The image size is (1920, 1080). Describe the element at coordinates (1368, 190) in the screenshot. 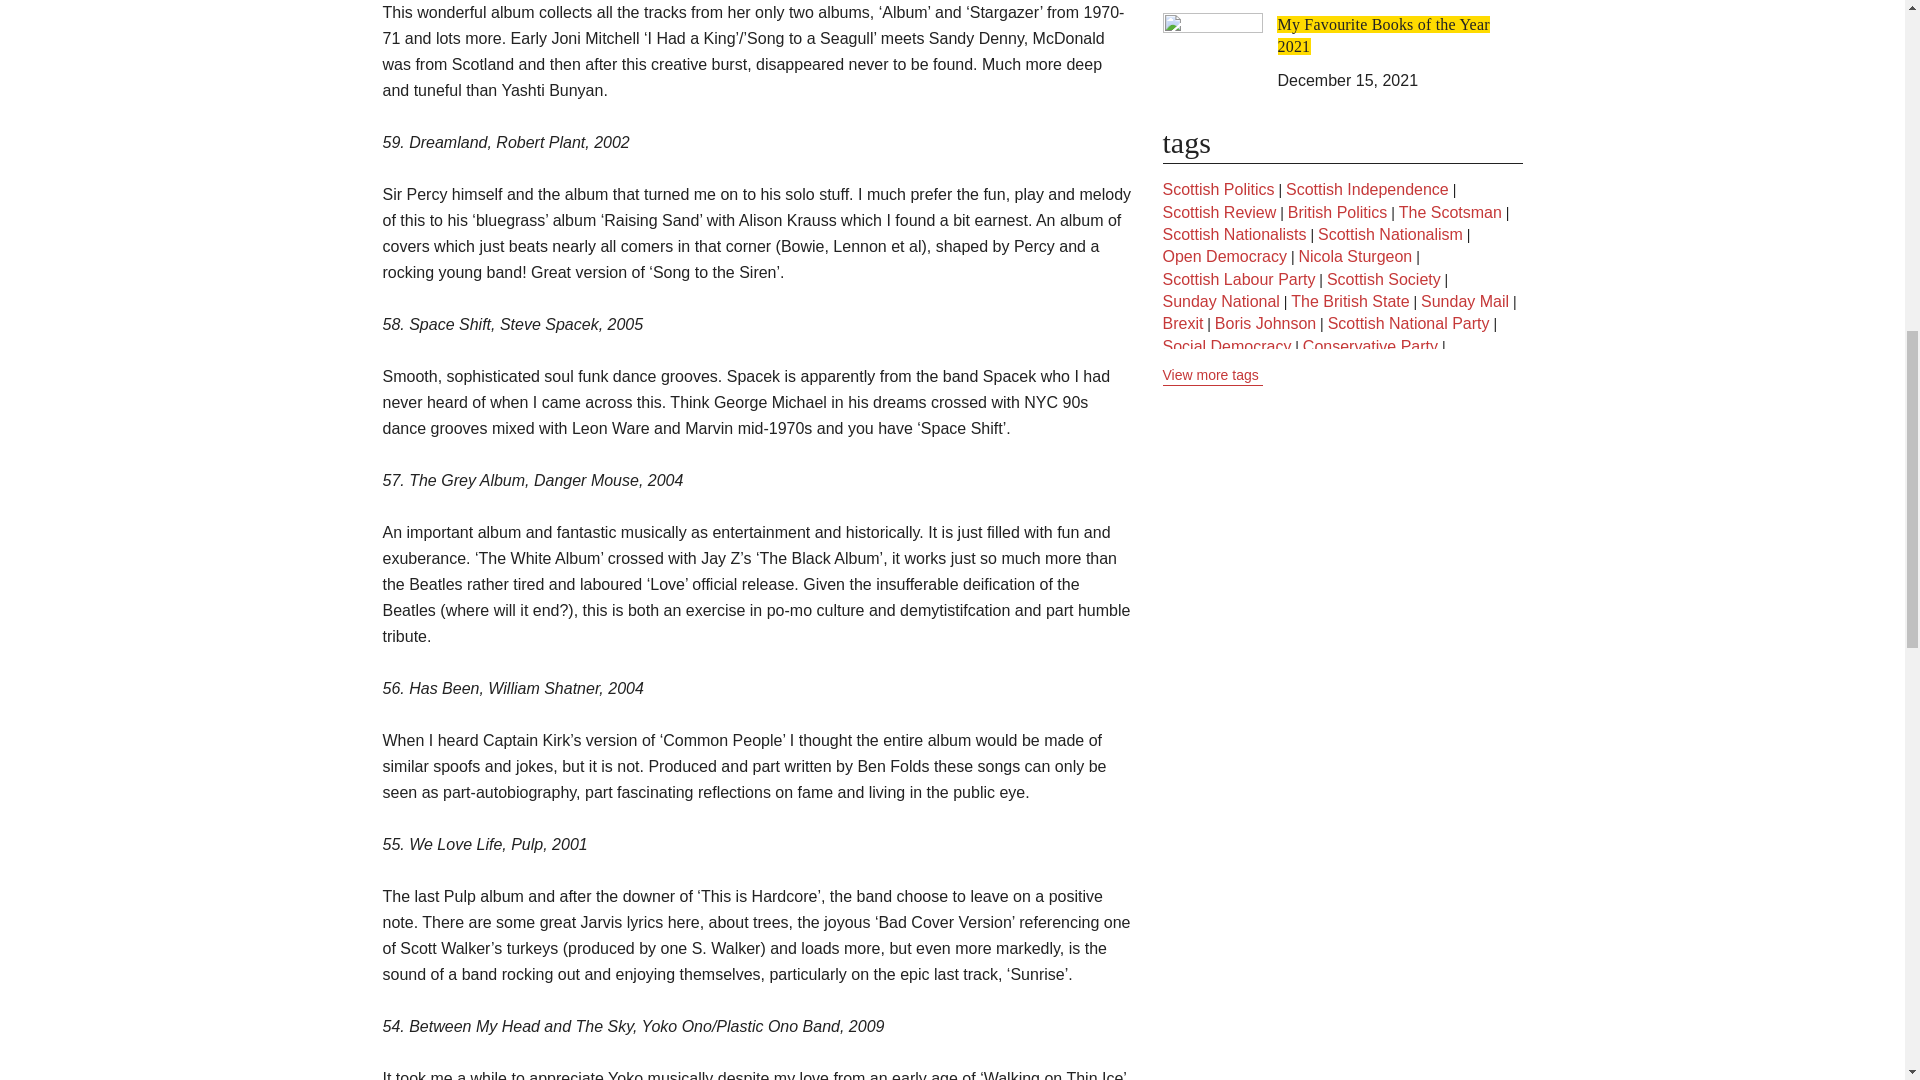

I see `Scottish Independence` at that location.